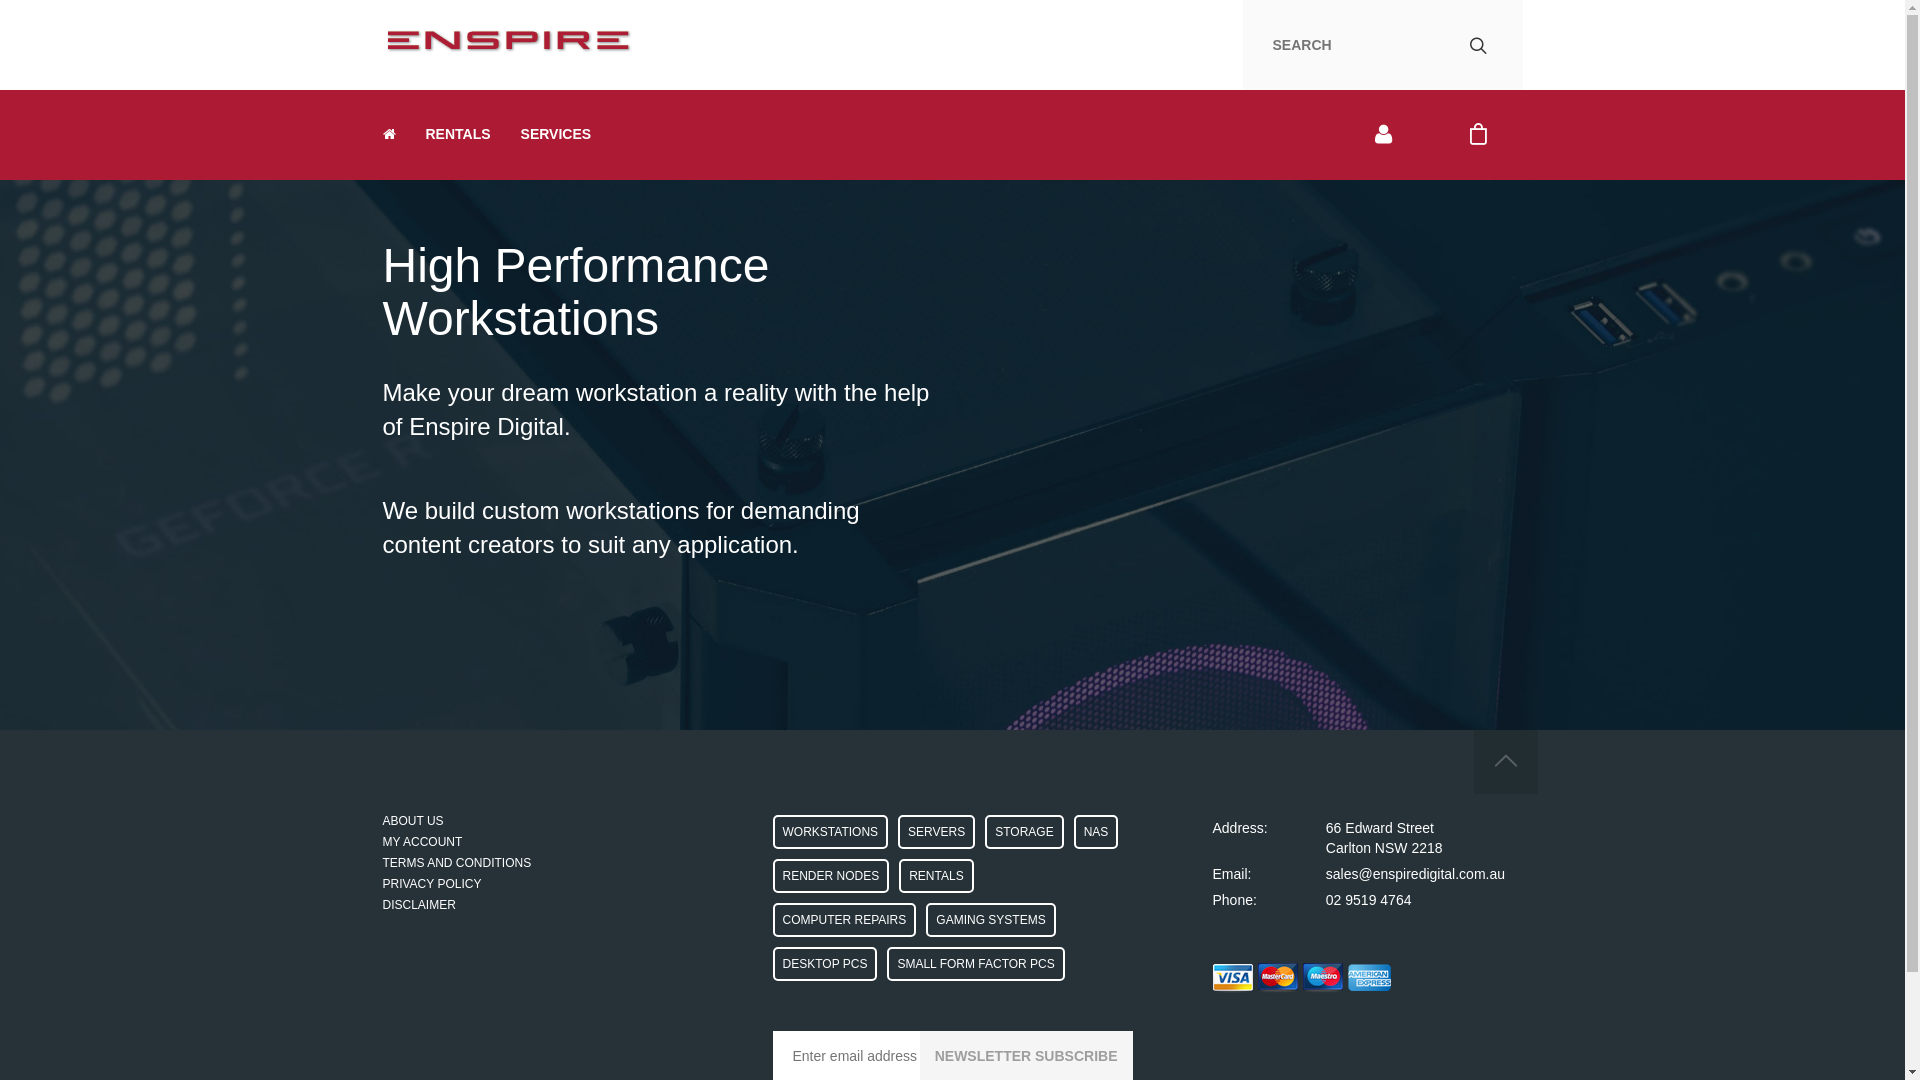  What do you see at coordinates (556, 134) in the screenshot?
I see `SERVICES` at bounding box center [556, 134].